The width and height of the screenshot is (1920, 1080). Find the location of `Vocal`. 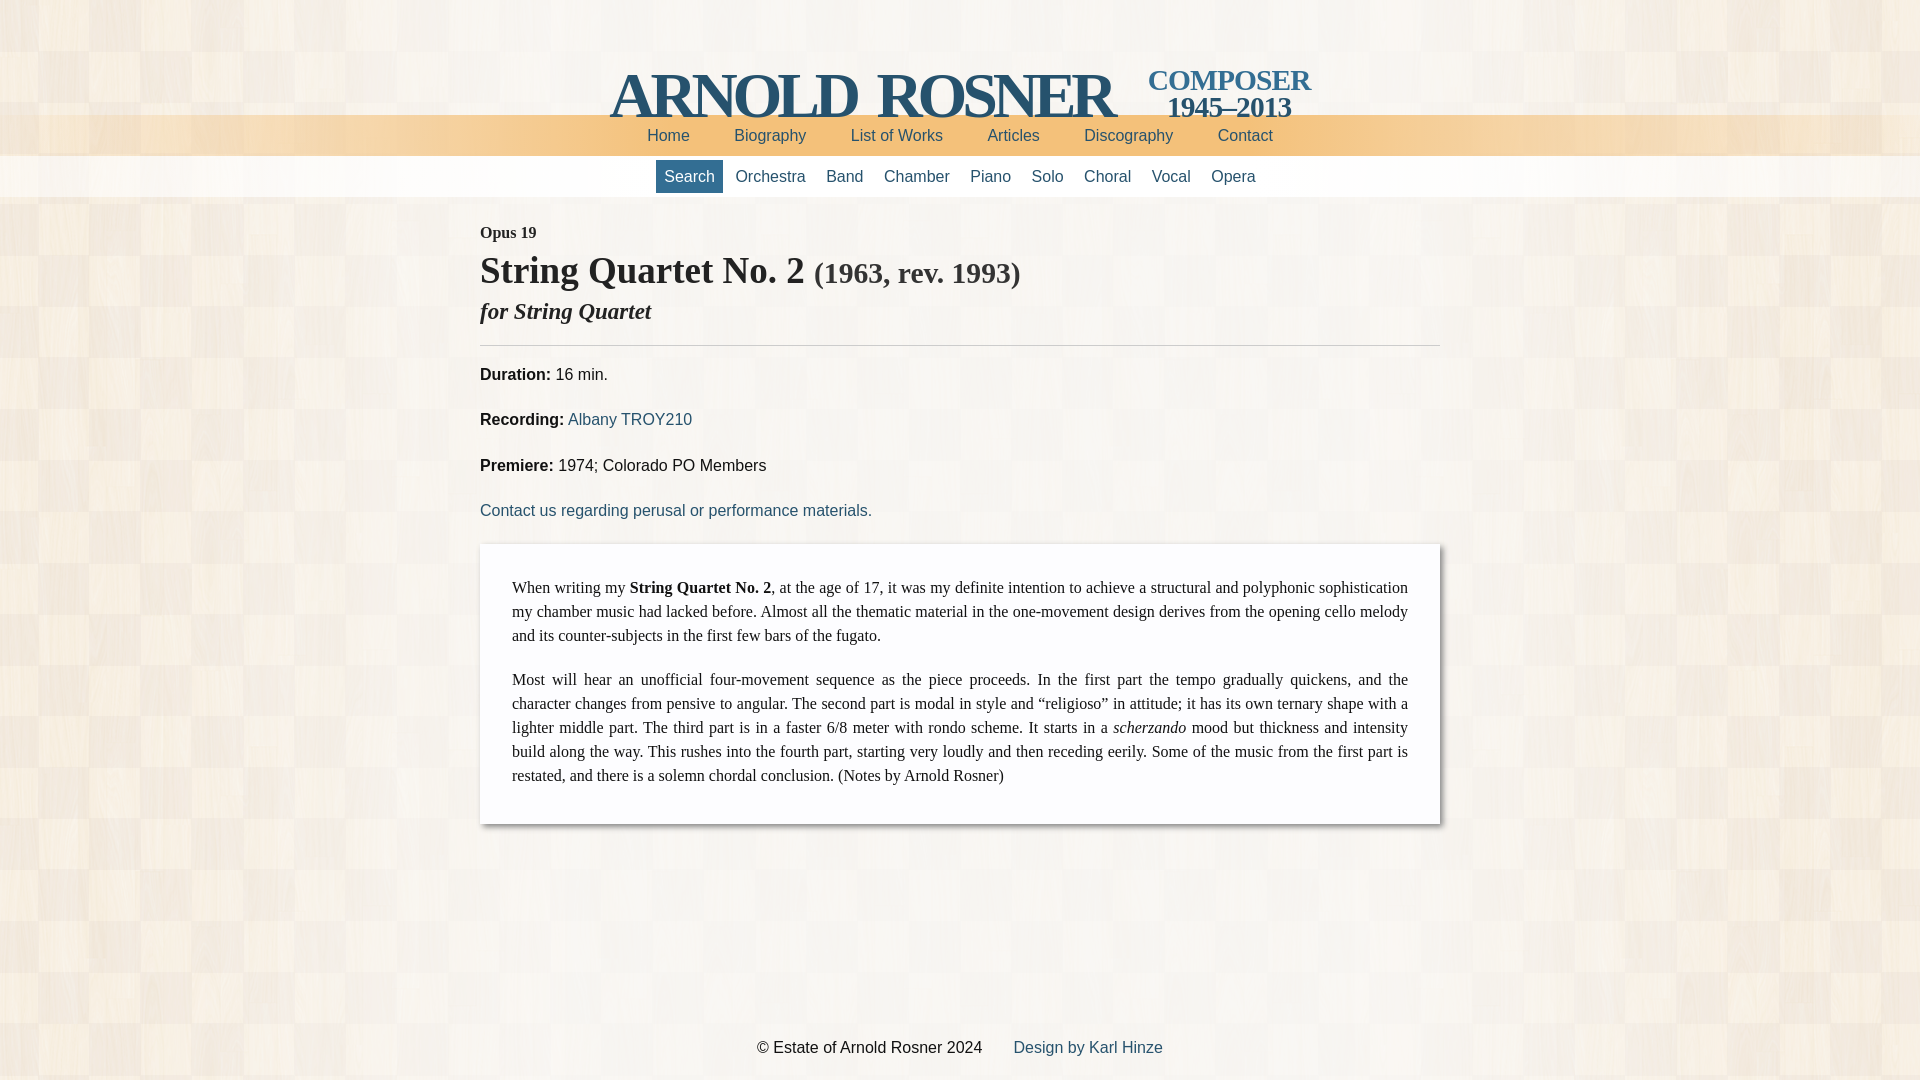

Vocal is located at coordinates (1171, 176).